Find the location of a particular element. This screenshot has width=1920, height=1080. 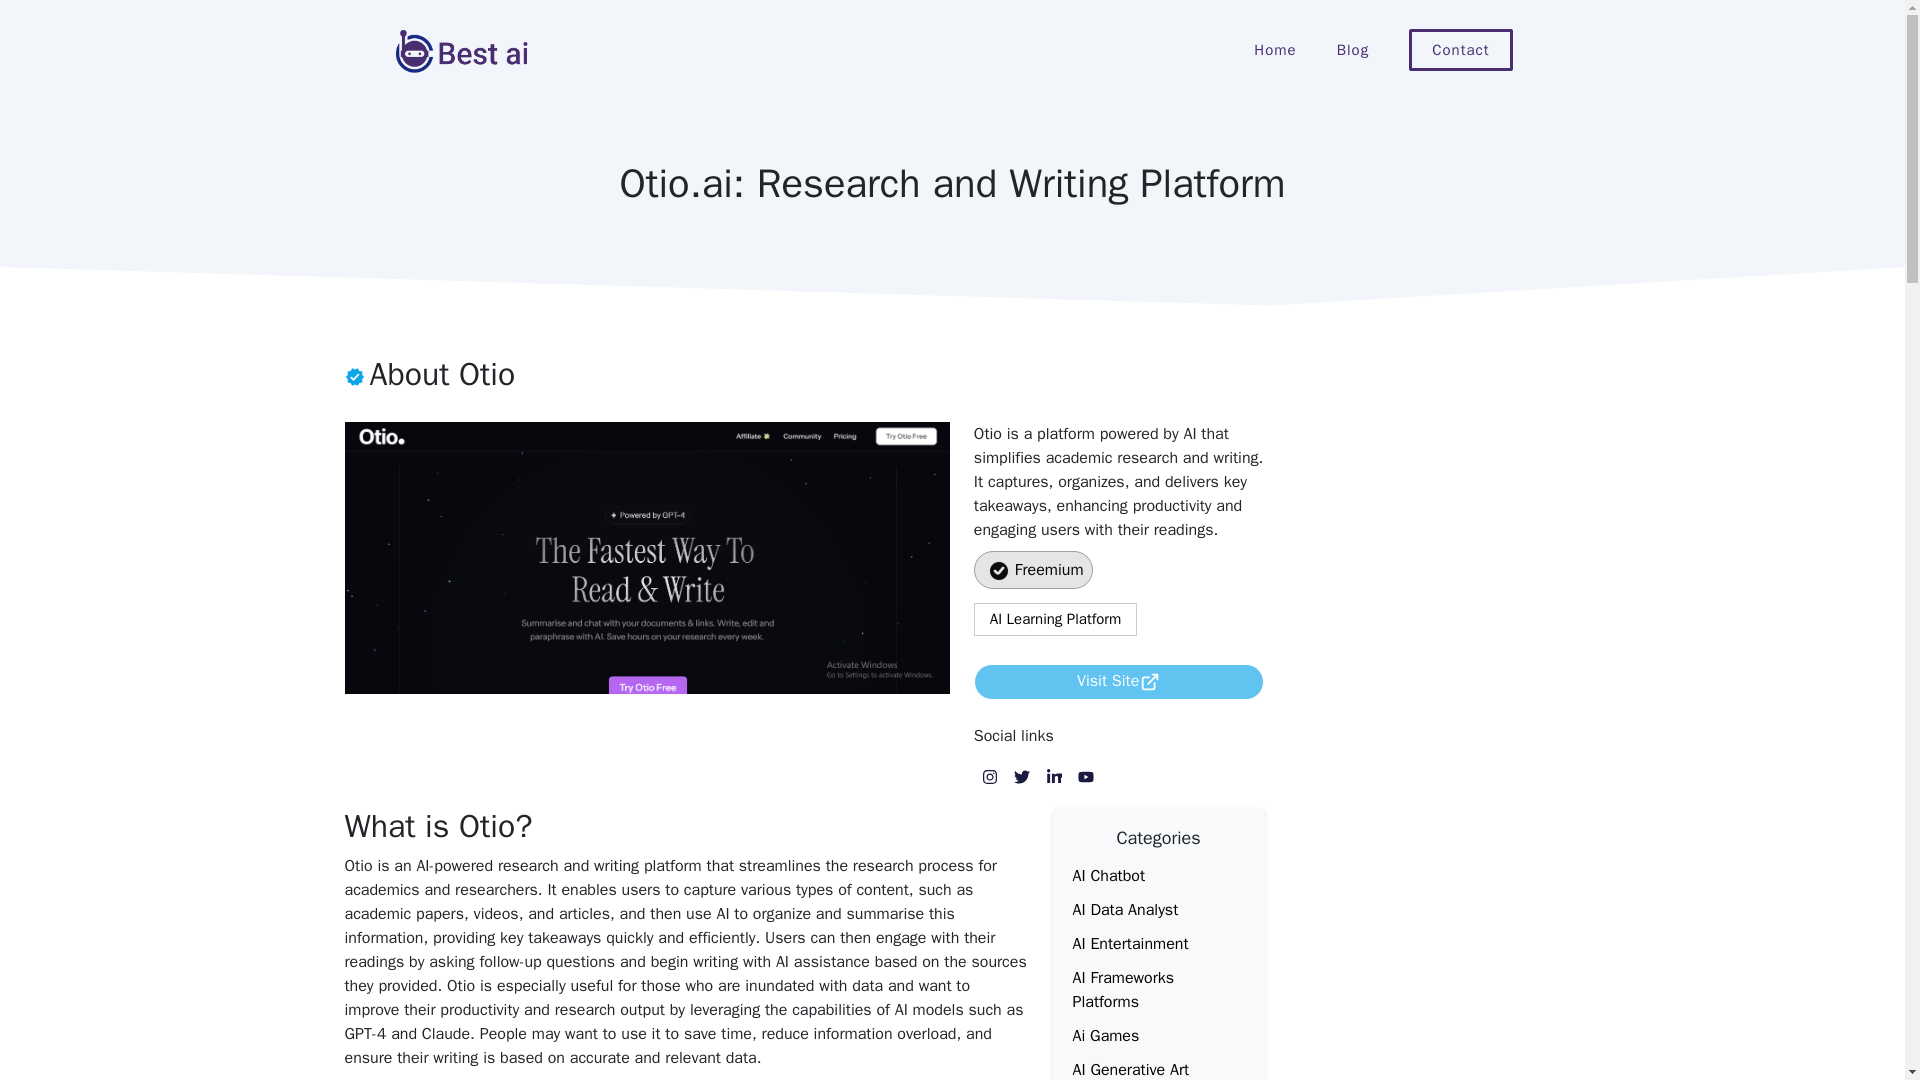

Contact is located at coordinates (1460, 50).